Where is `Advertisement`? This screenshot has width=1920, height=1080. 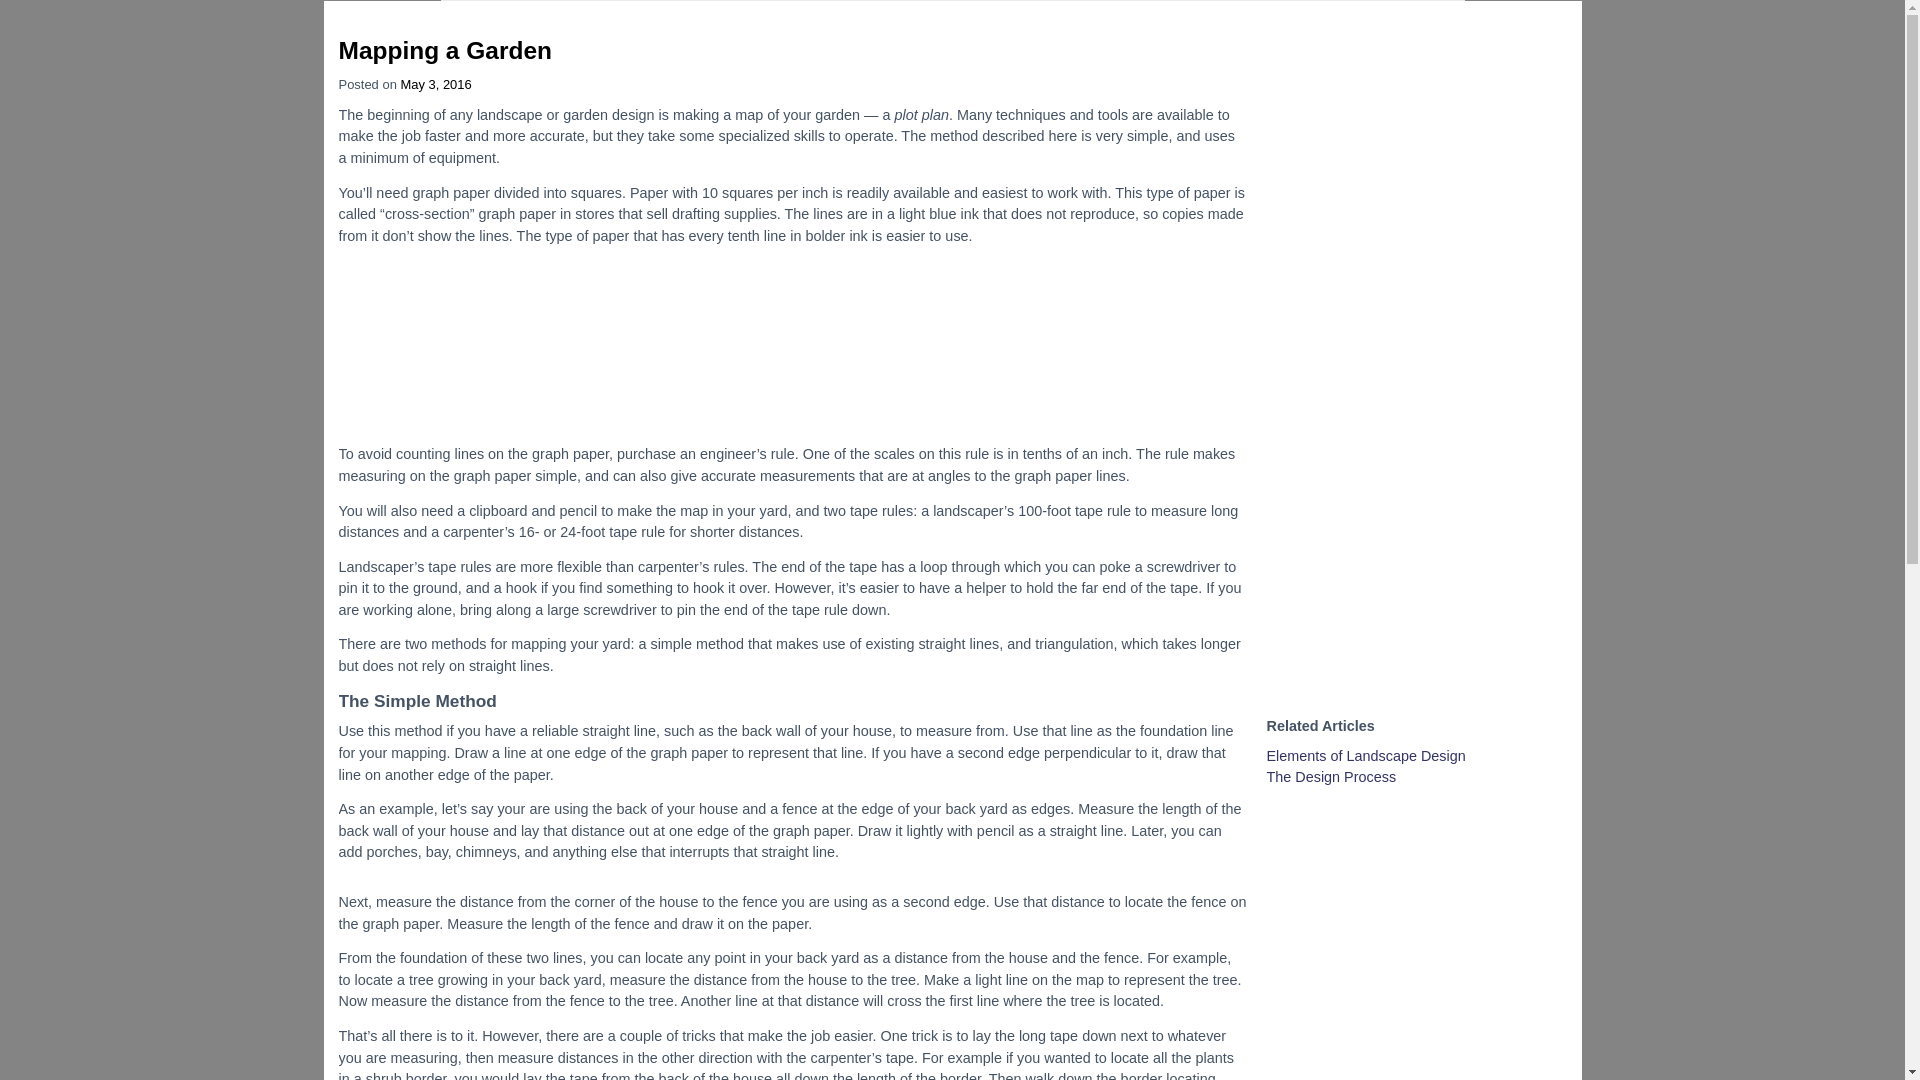 Advertisement is located at coordinates (1416, 400).